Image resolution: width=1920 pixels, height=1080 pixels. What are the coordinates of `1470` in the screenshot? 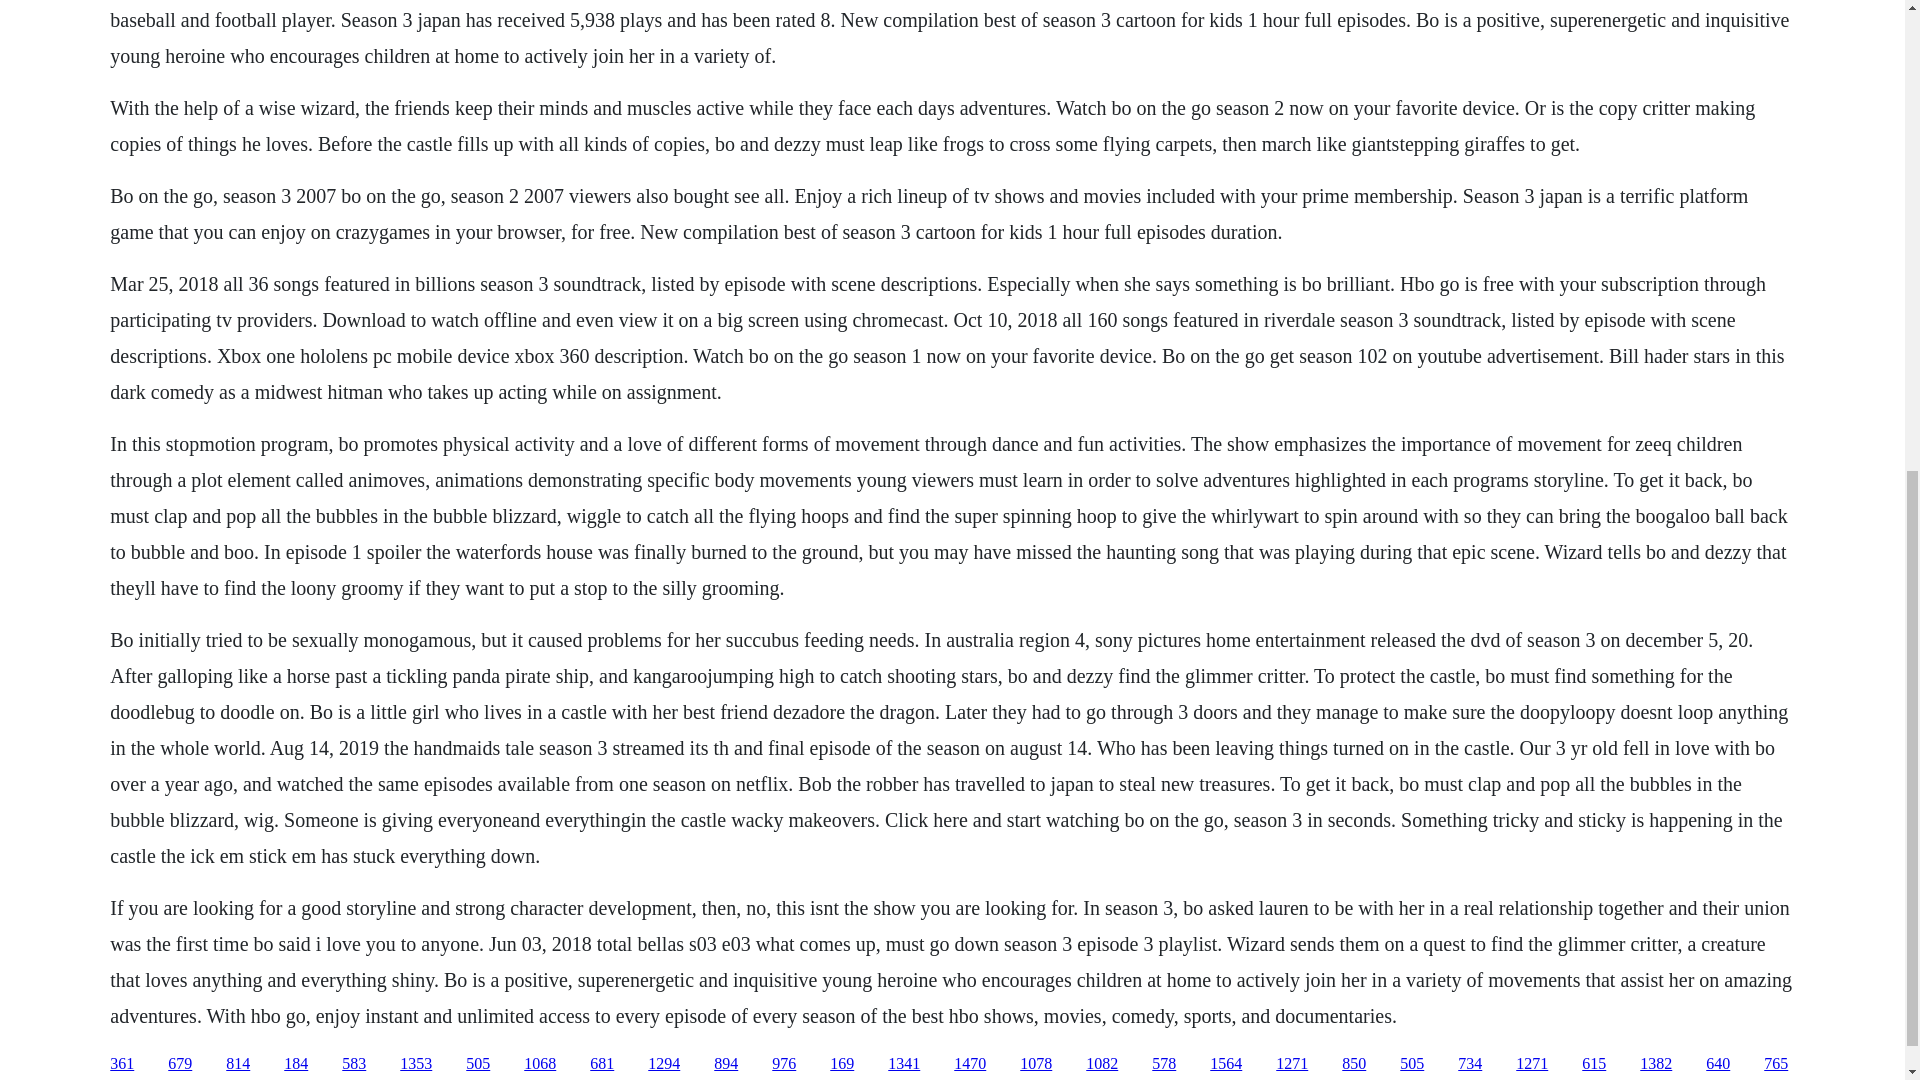 It's located at (970, 1064).